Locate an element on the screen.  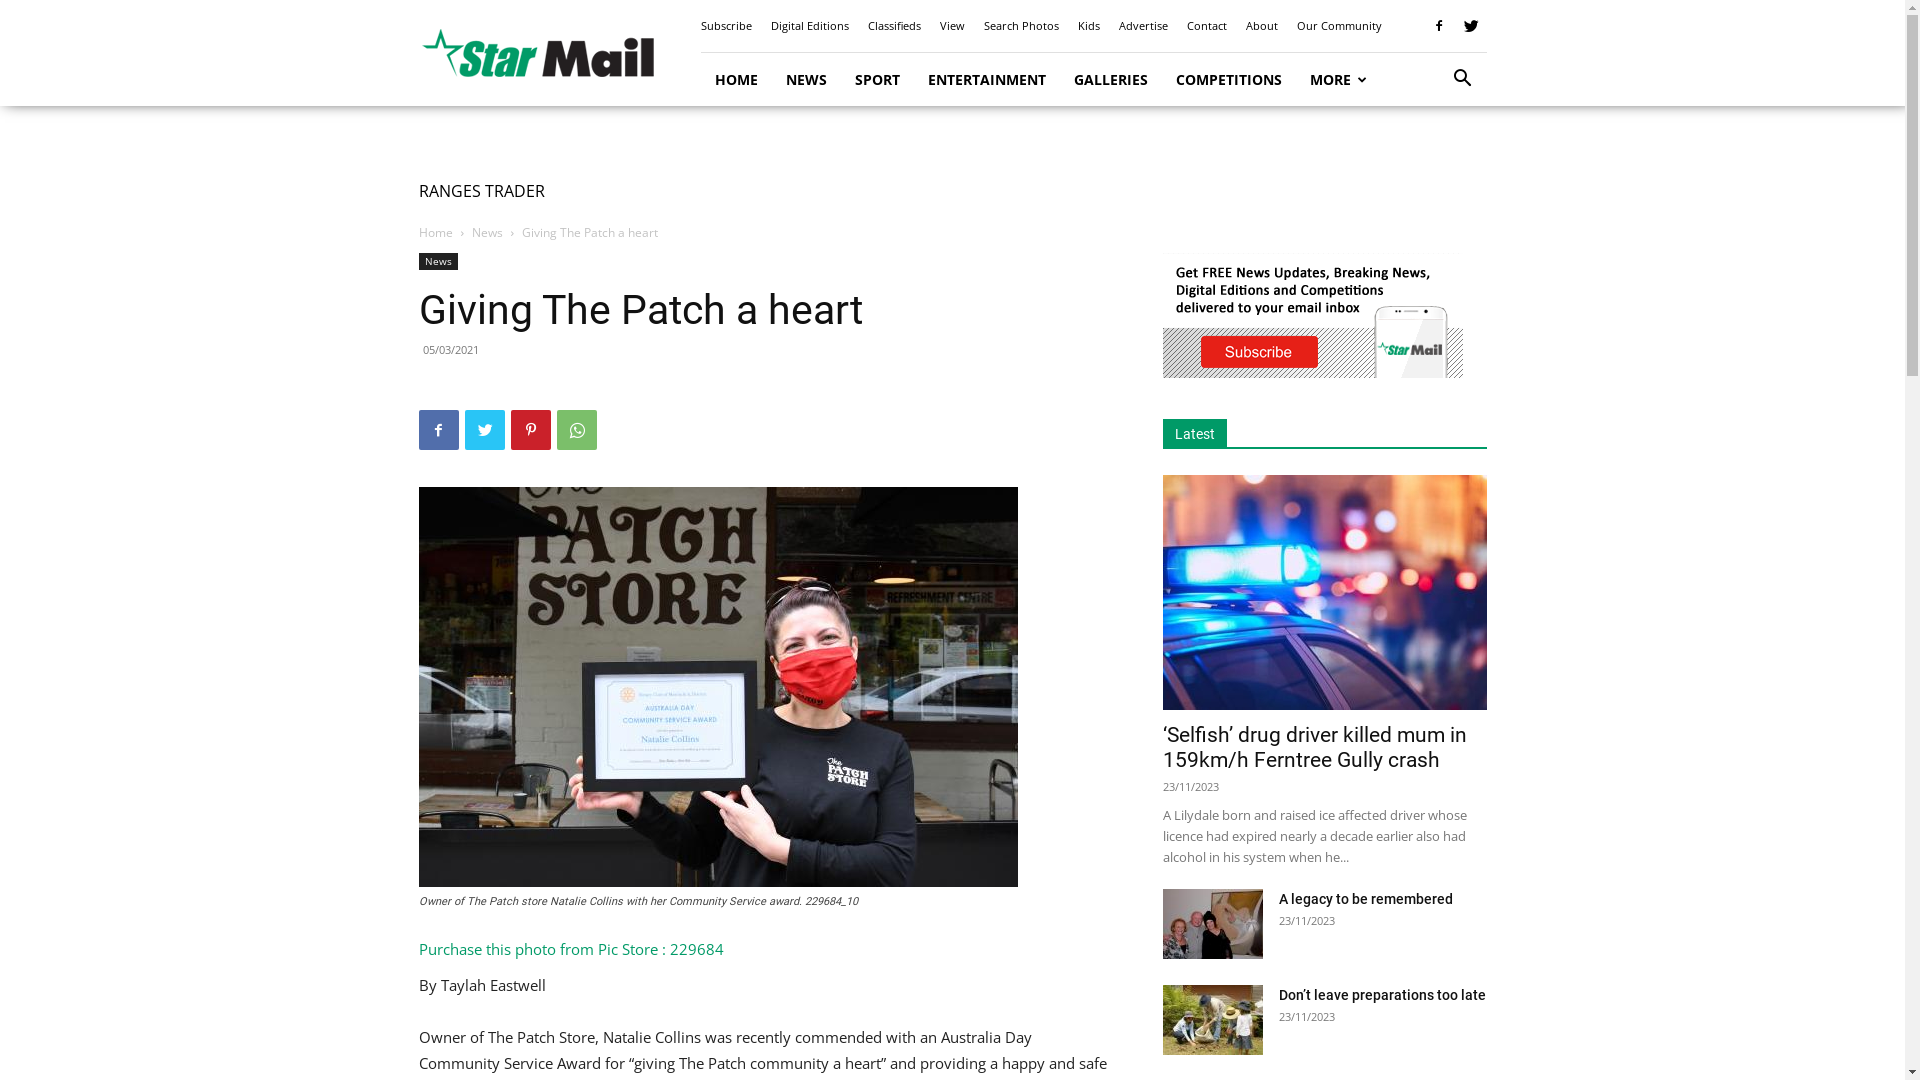
COMPETITIONS is located at coordinates (1229, 80).